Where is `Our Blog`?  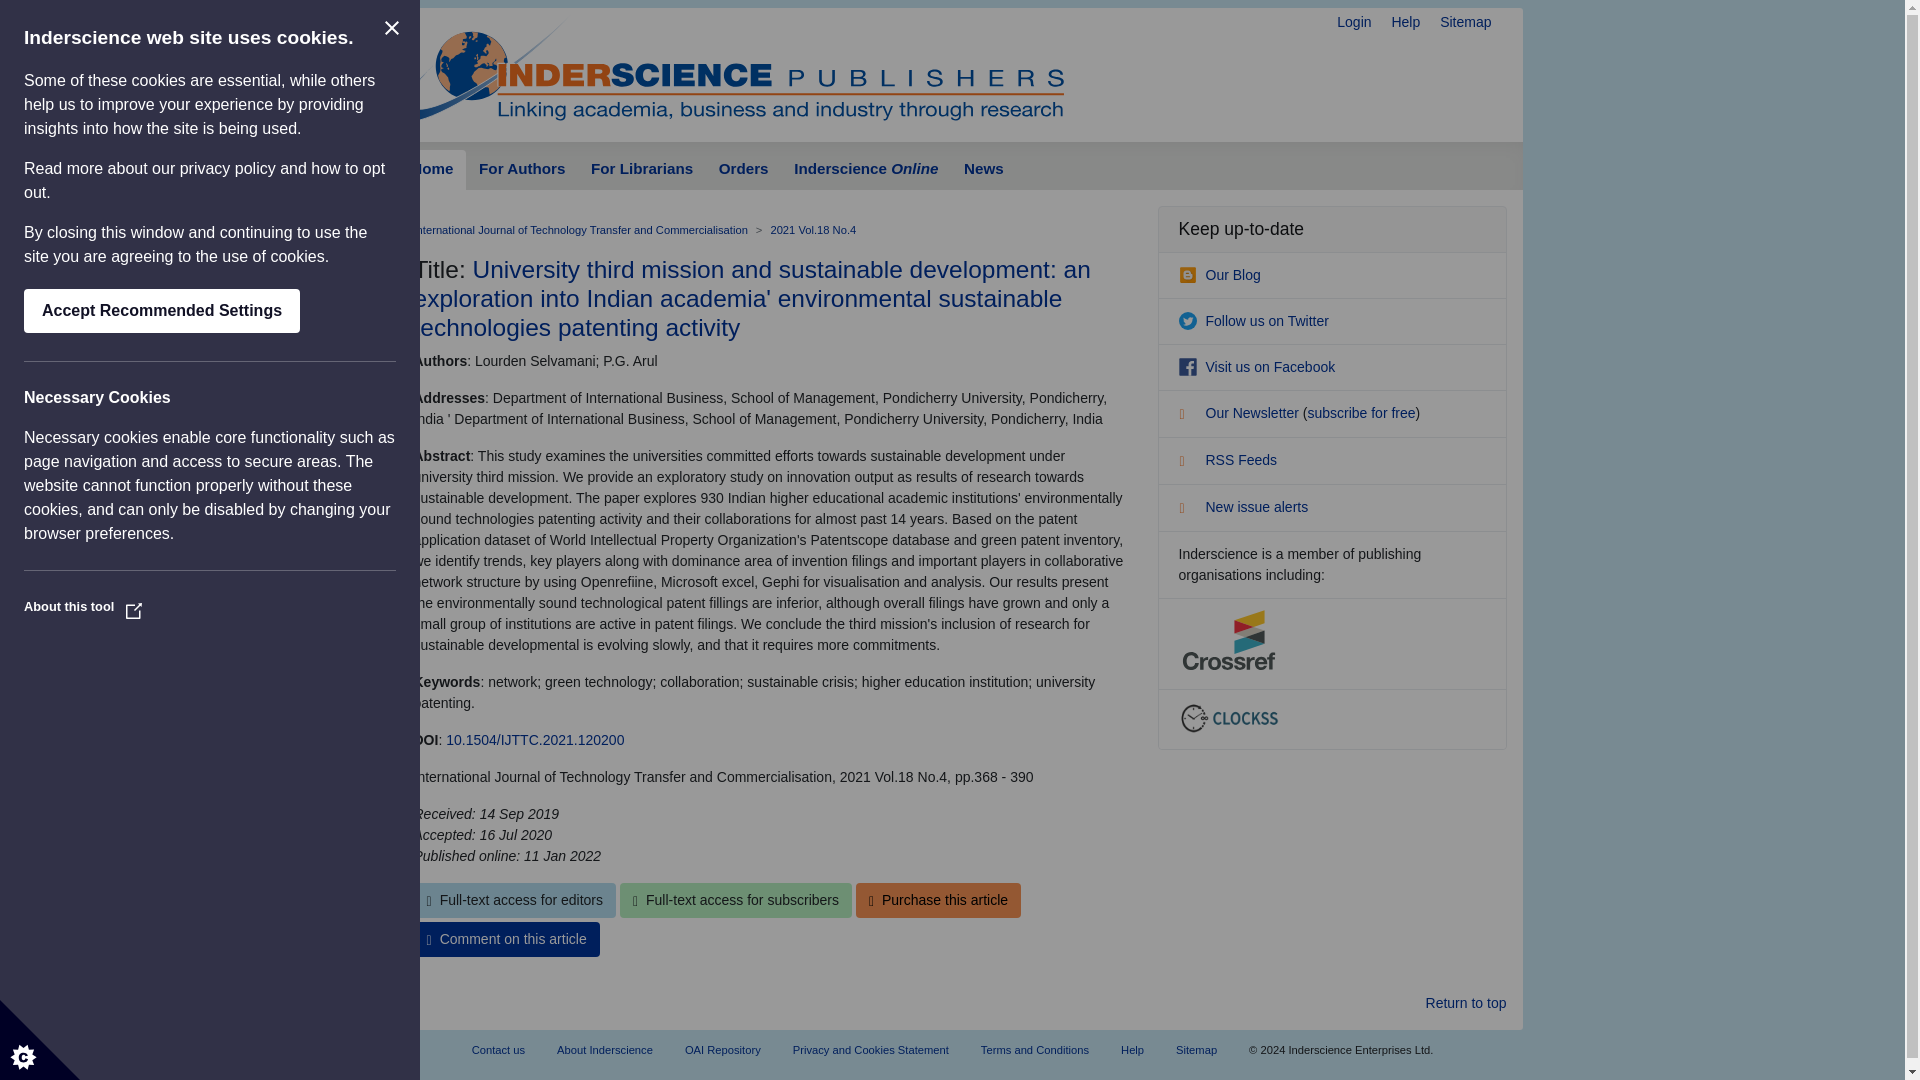 Our Blog is located at coordinates (1218, 274).